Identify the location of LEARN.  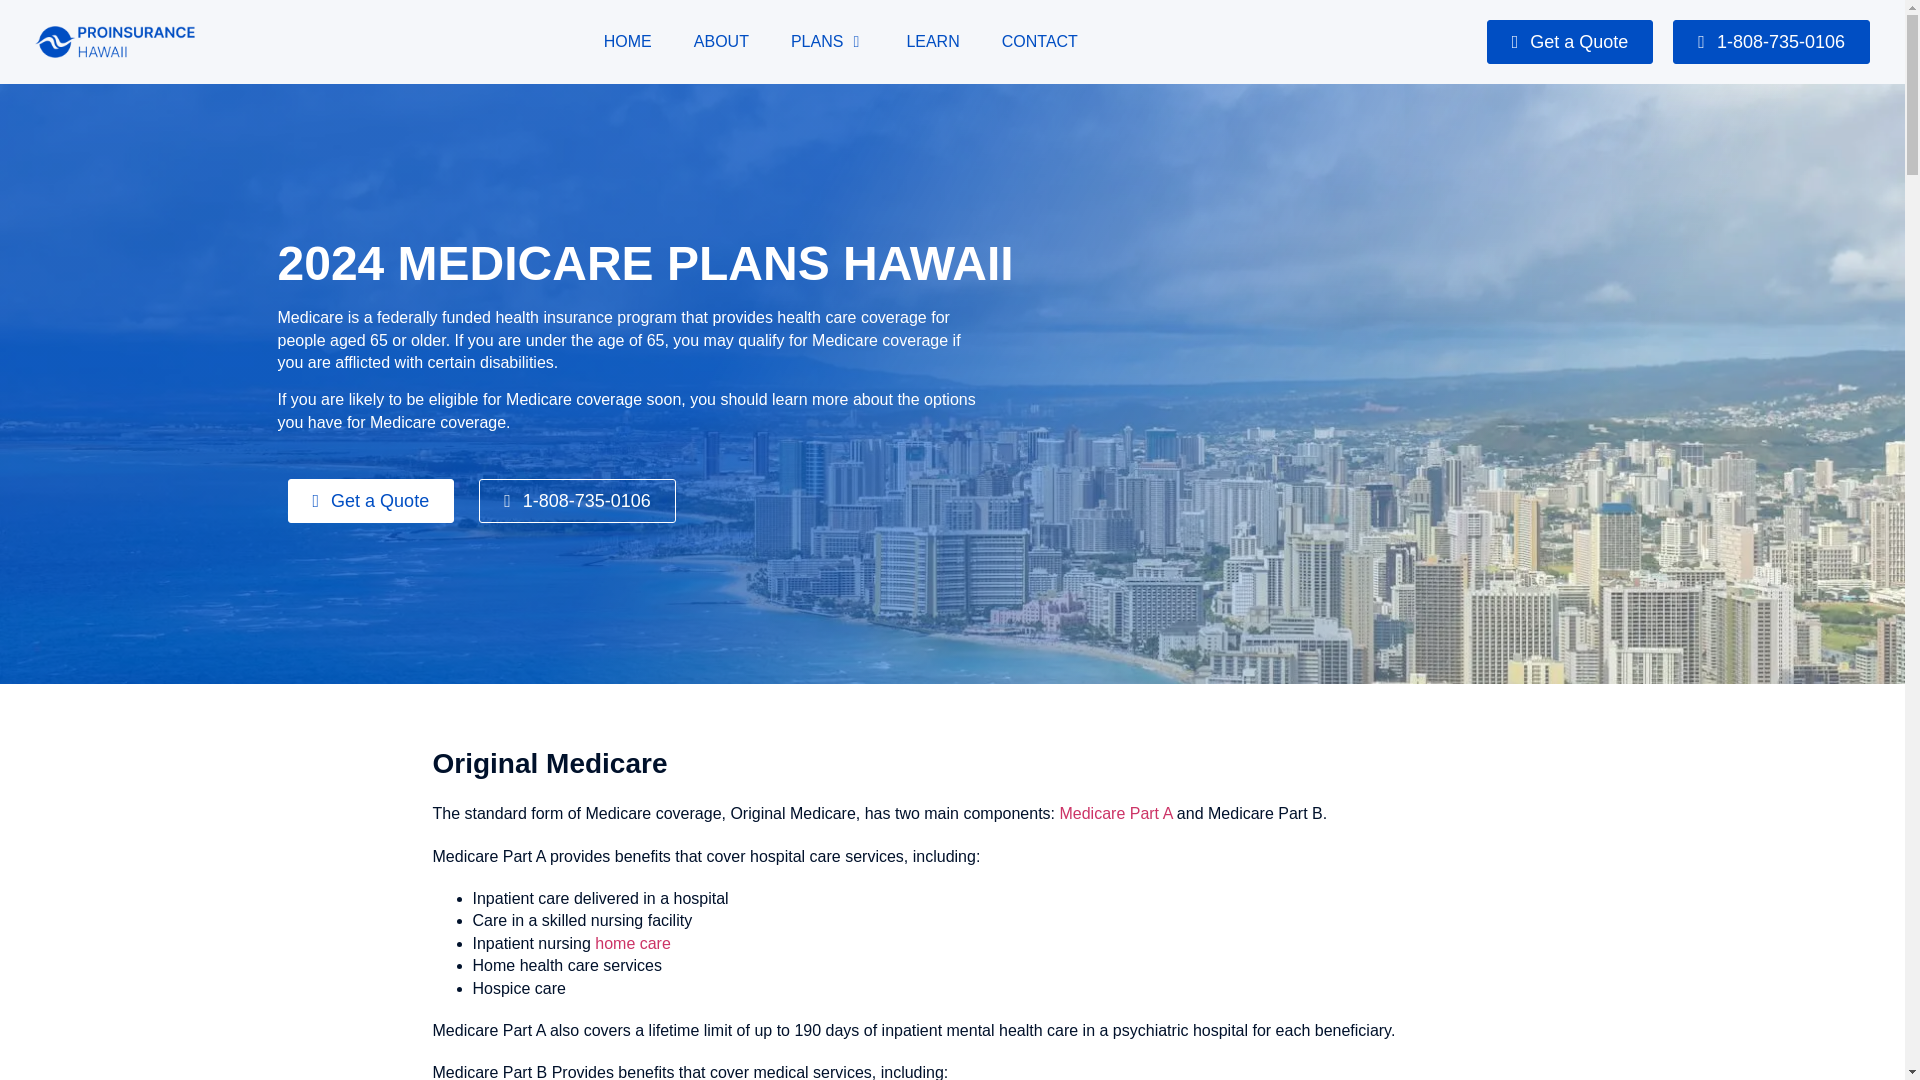
(932, 42).